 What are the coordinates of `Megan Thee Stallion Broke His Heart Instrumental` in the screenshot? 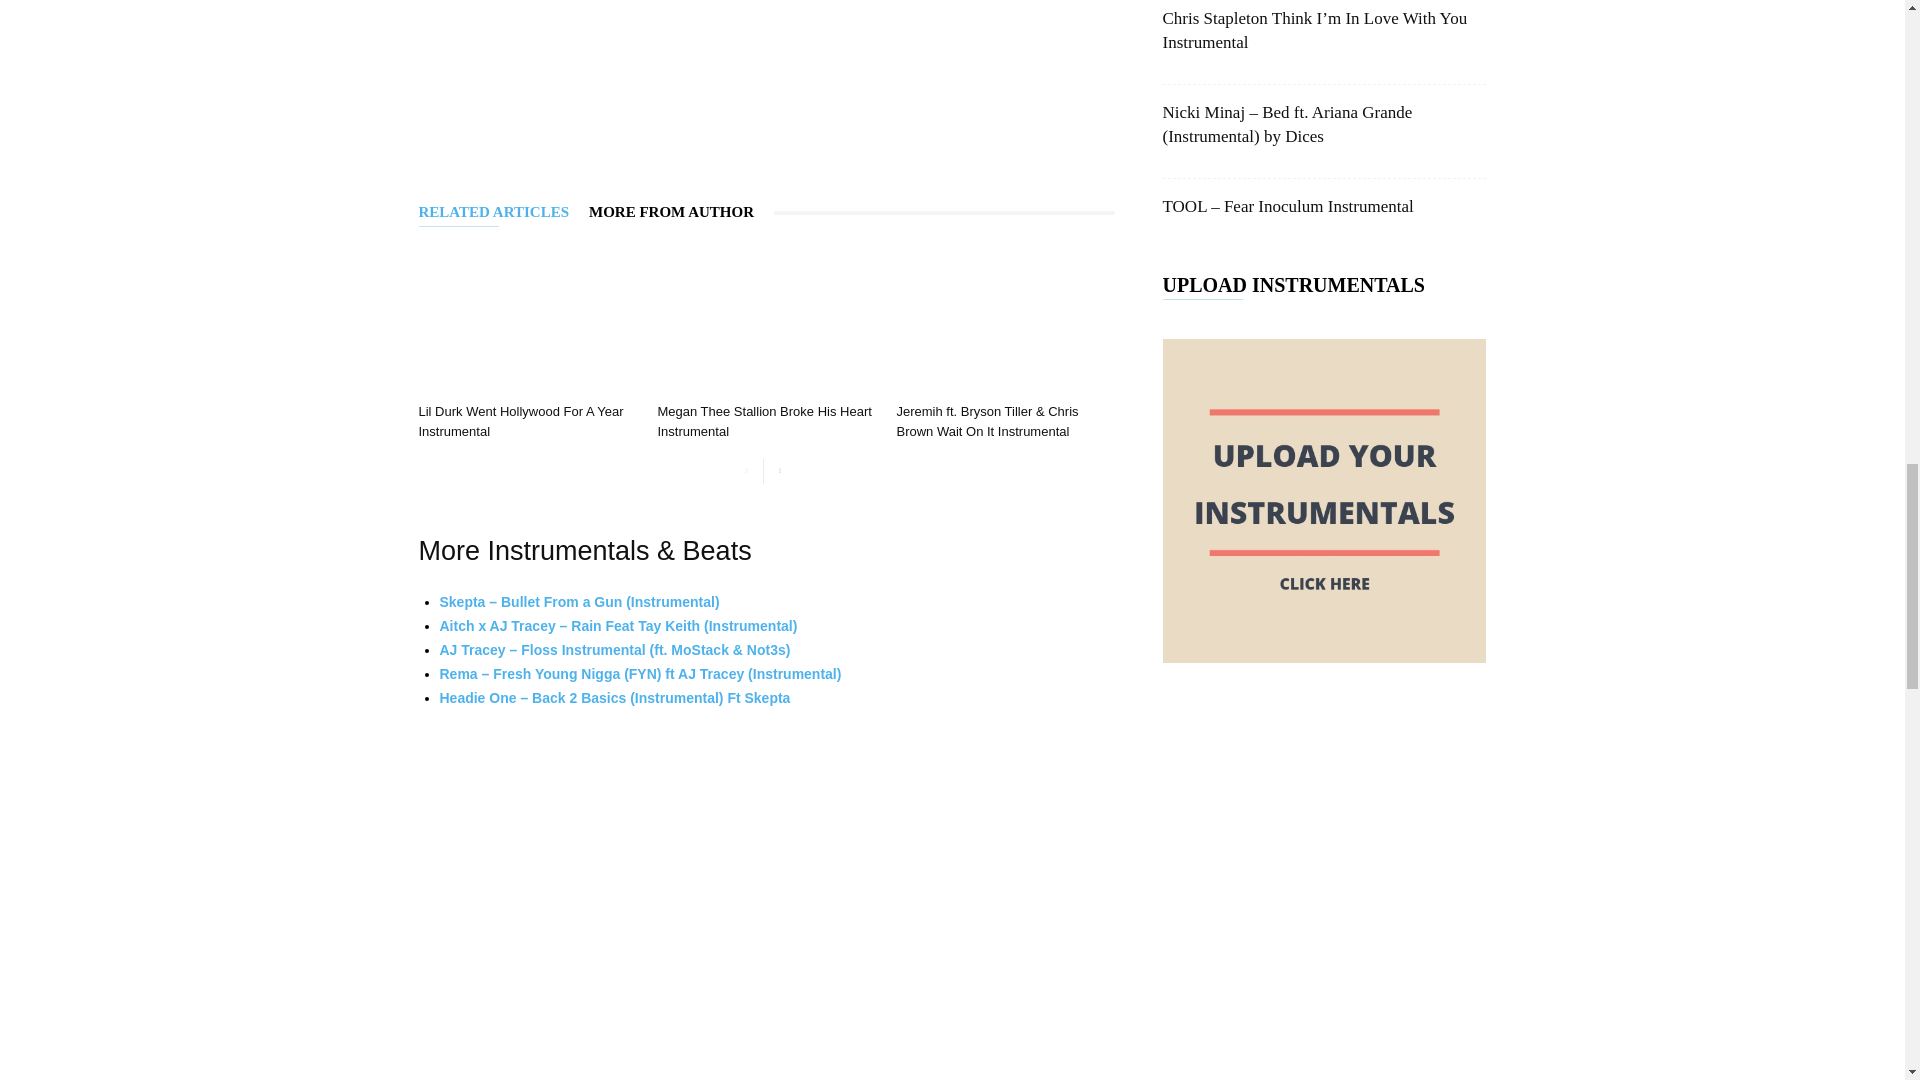 It's located at (764, 420).